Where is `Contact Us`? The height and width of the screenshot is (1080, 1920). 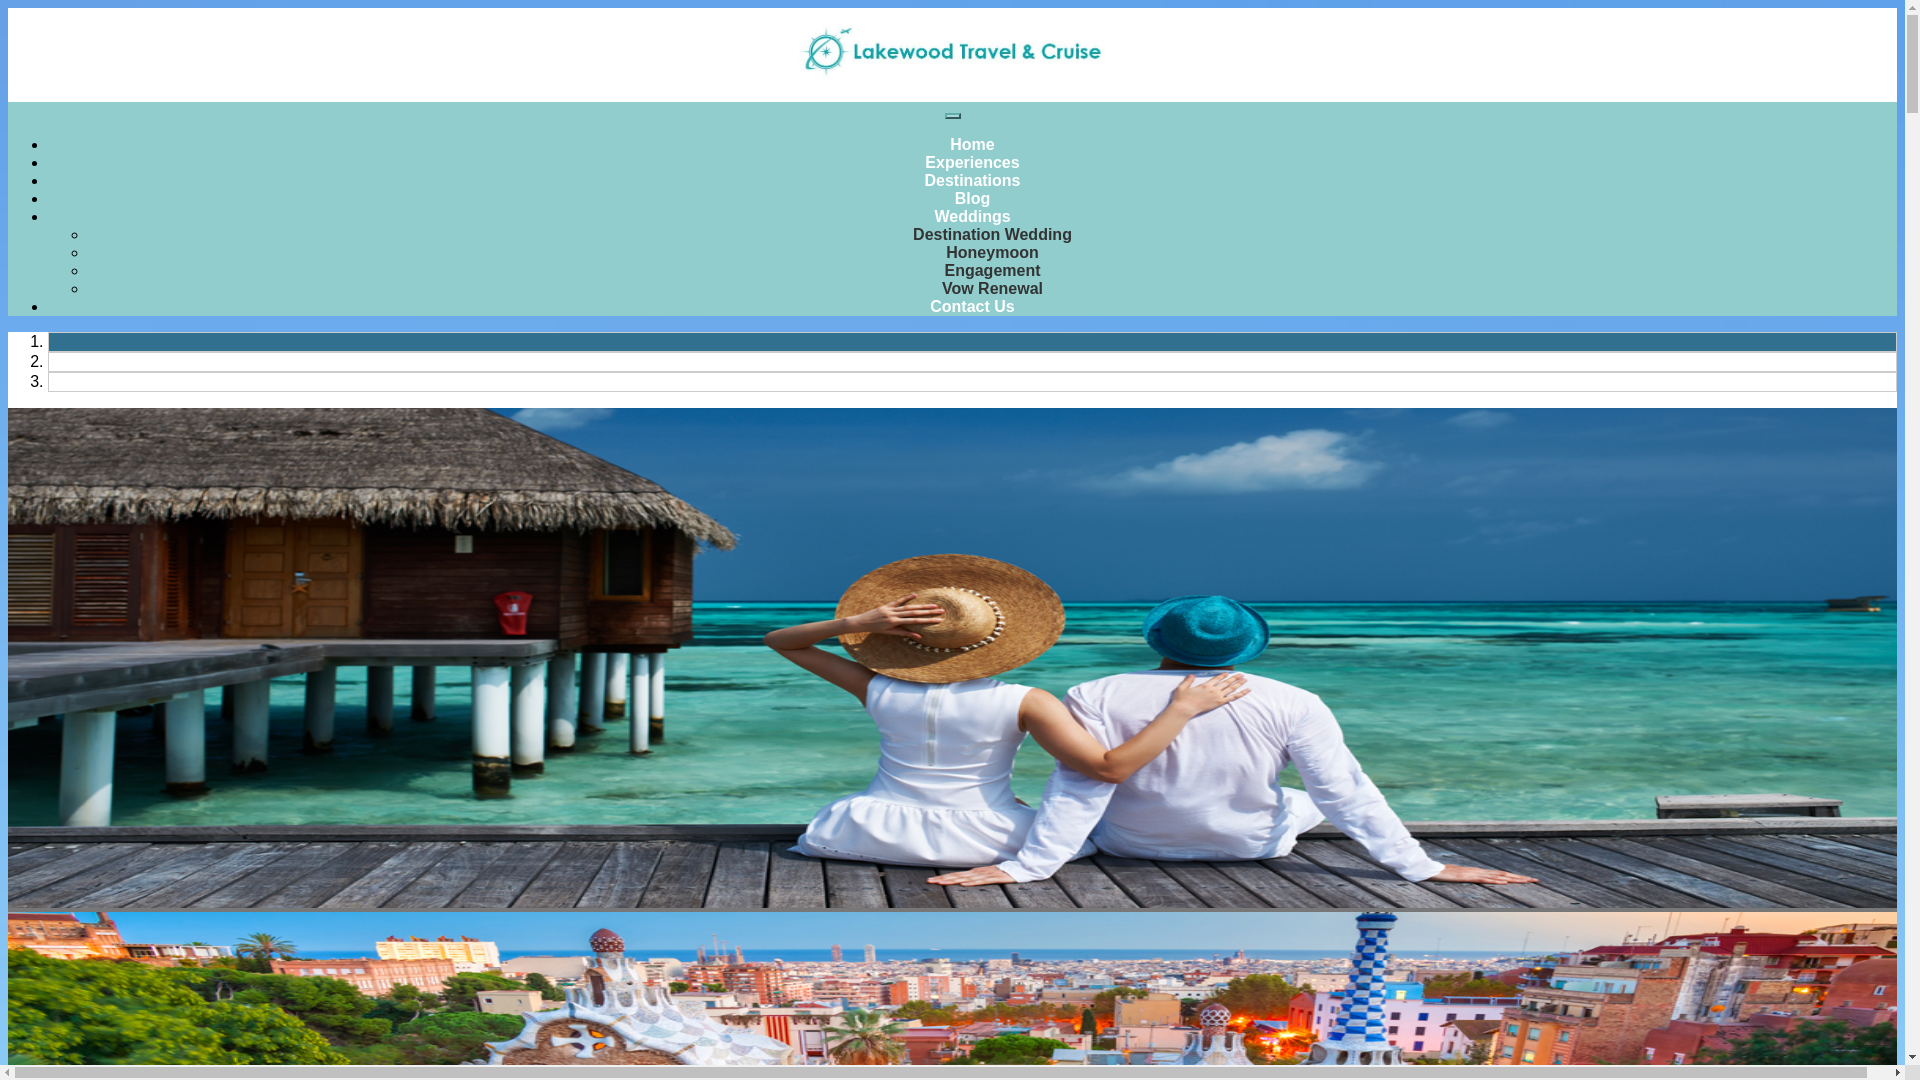
Contact Us is located at coordinates (971, 306).